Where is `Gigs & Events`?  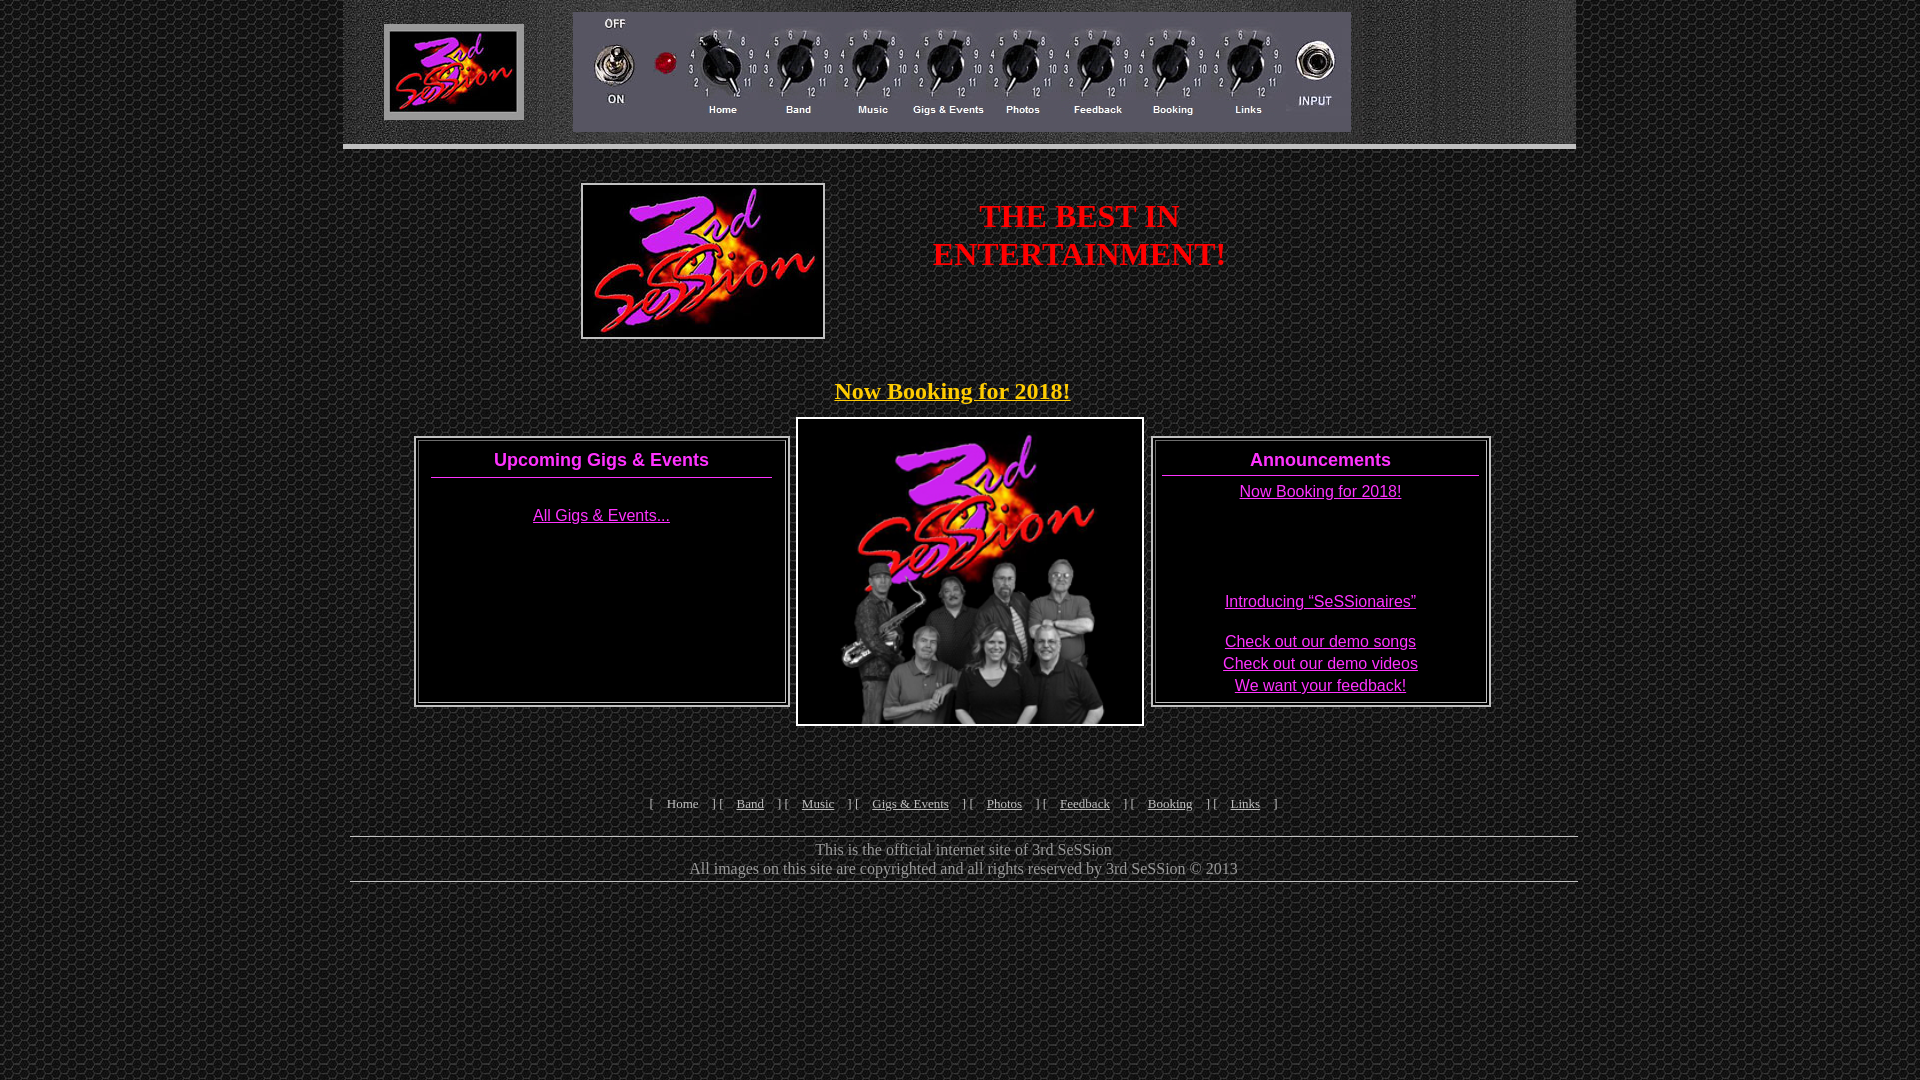
Gigs & Events is located at coordinates (910, 804).